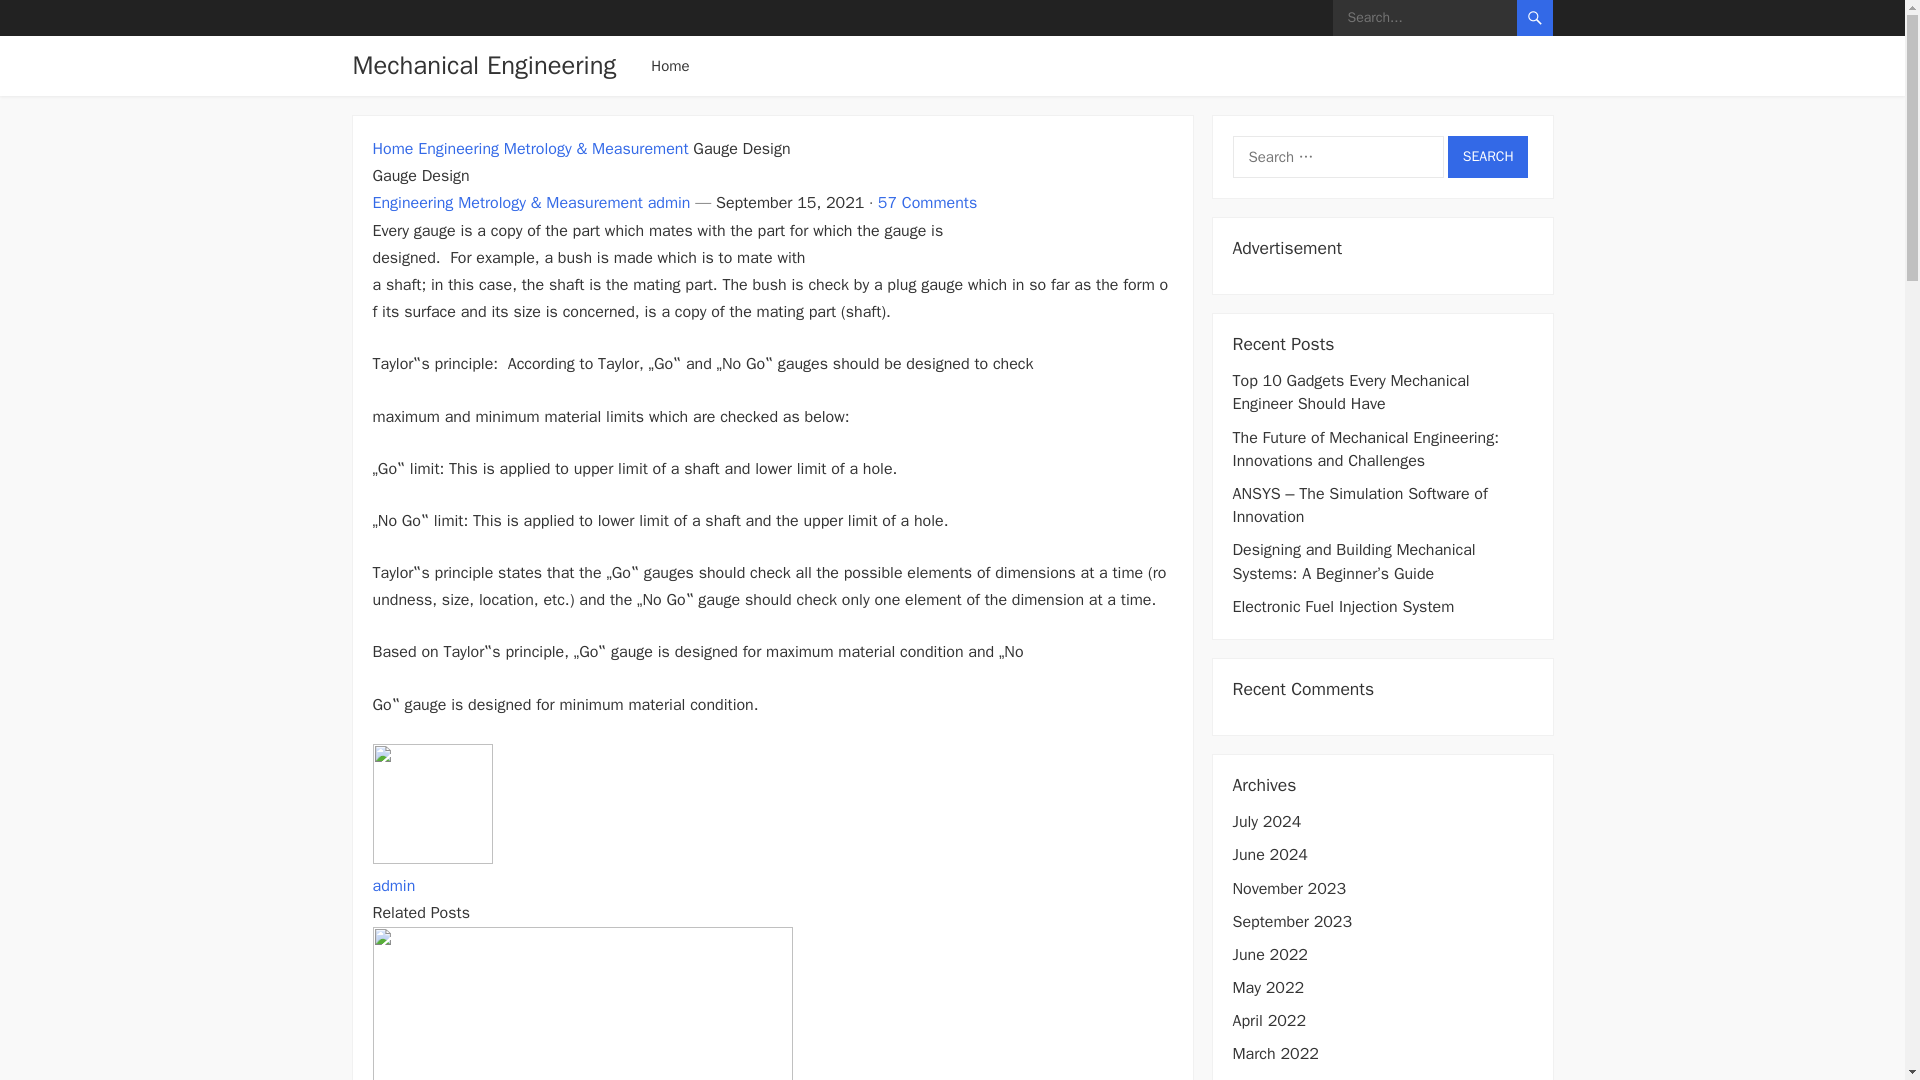  I want to click on Electronic Fuel Injection System, so click(1342, 606).